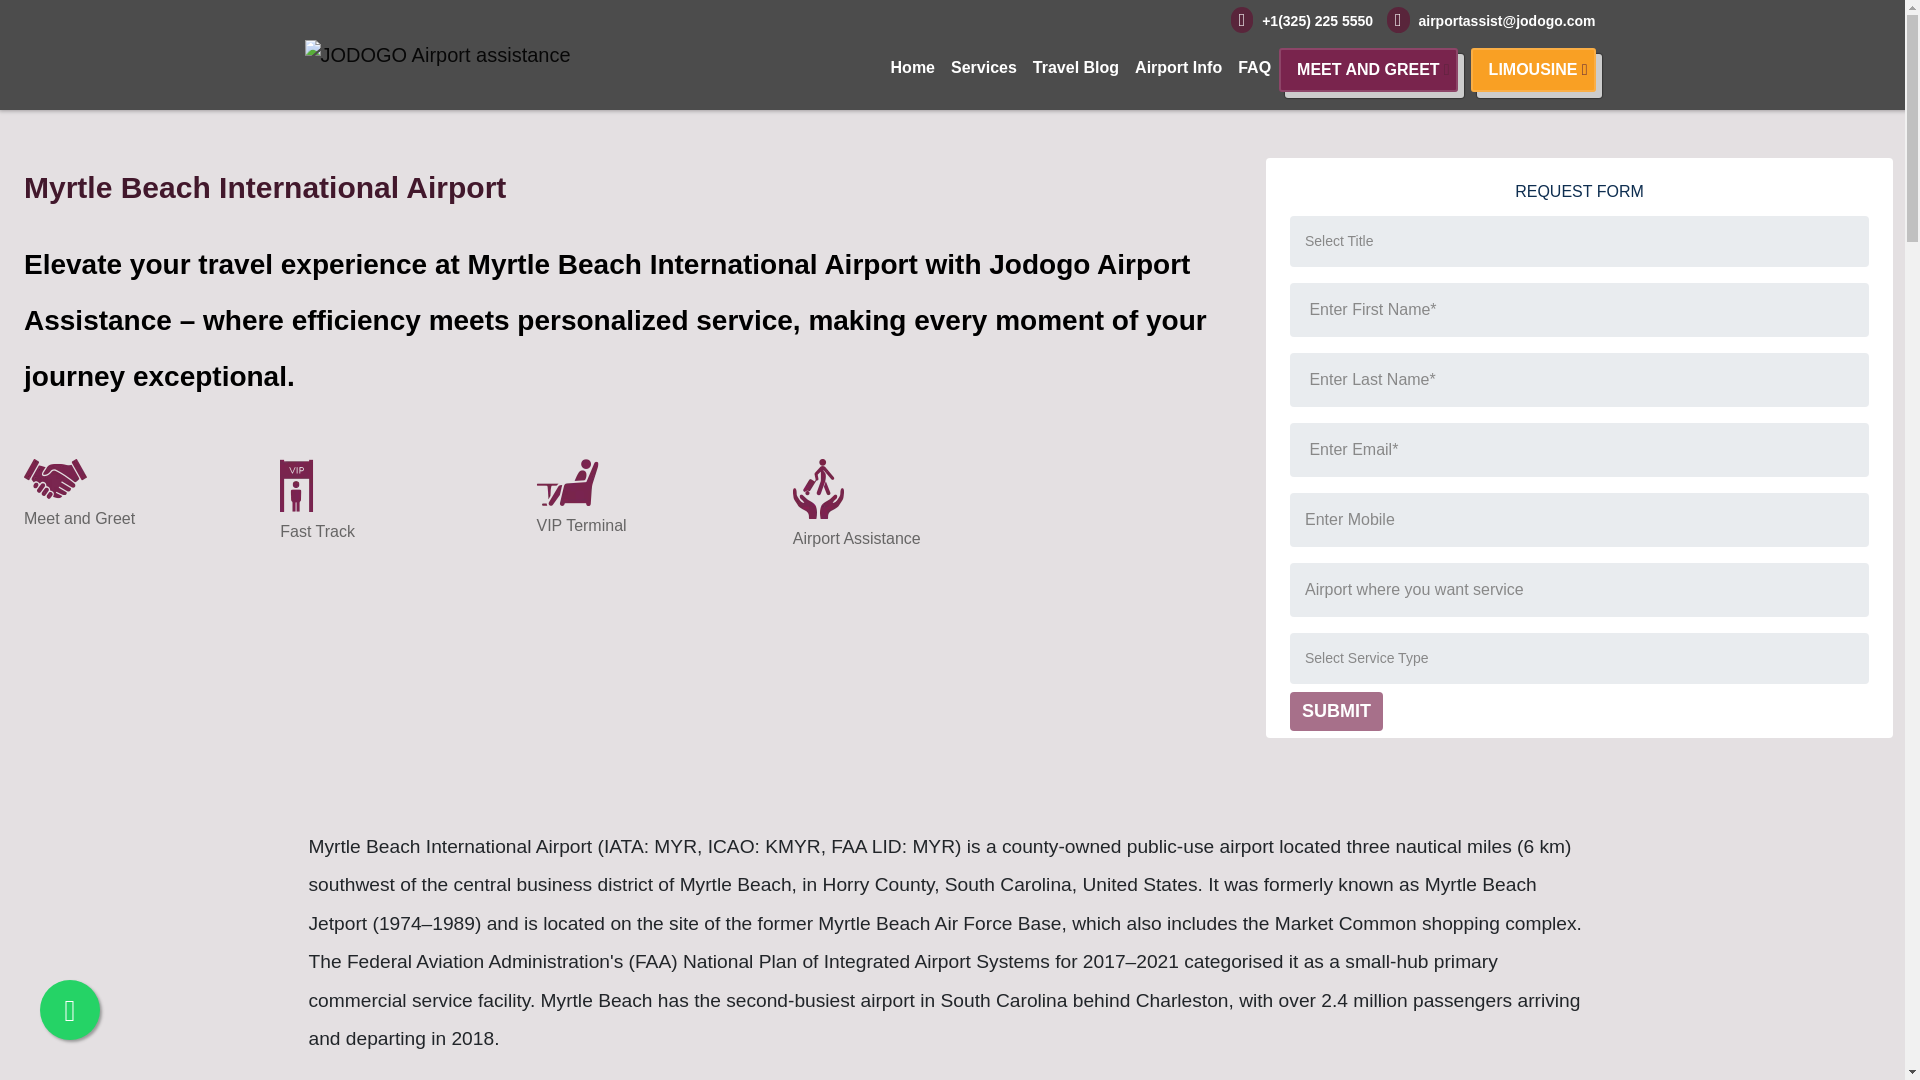 Image resolution: width=1920 pixels, height=1080 pixels. I want to click on Services, so click(984, 68).